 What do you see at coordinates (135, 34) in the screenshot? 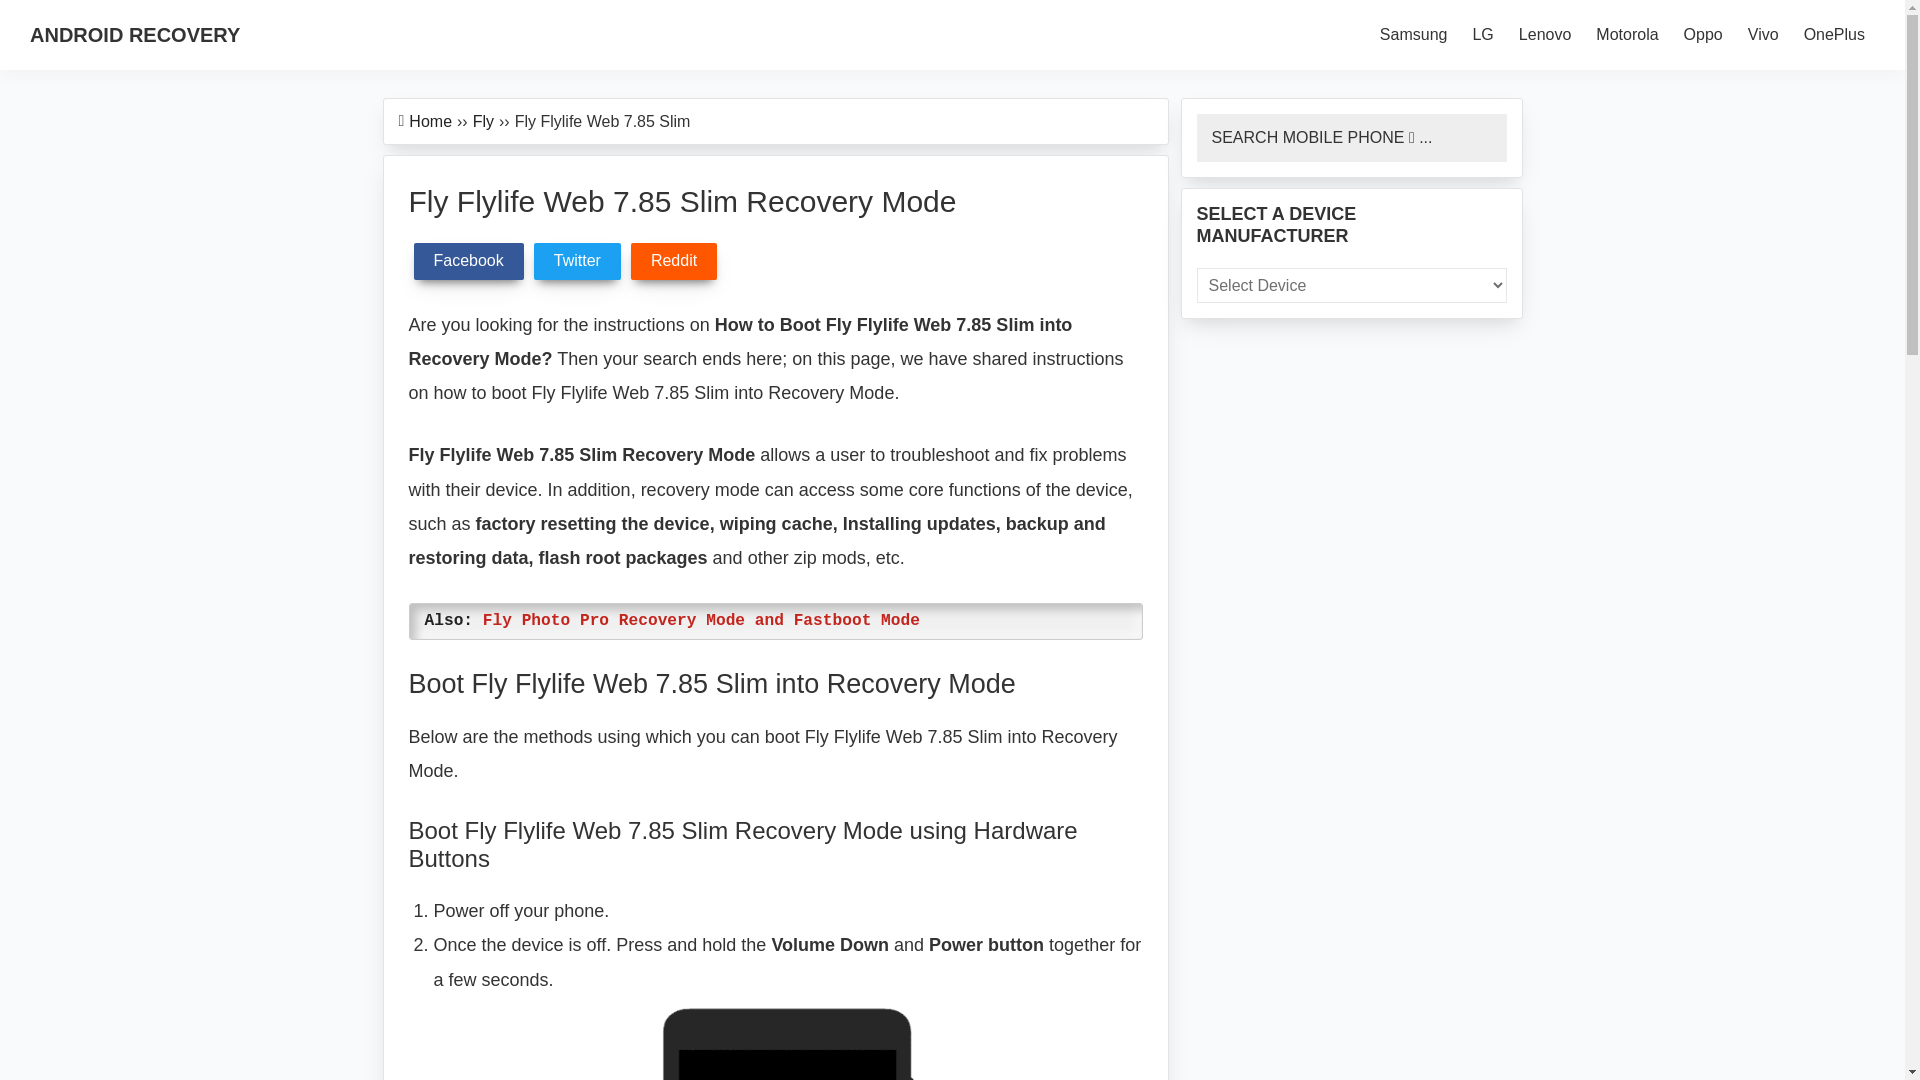
I see `ANDROID RECOVERY` at bounding box center [135, 34].